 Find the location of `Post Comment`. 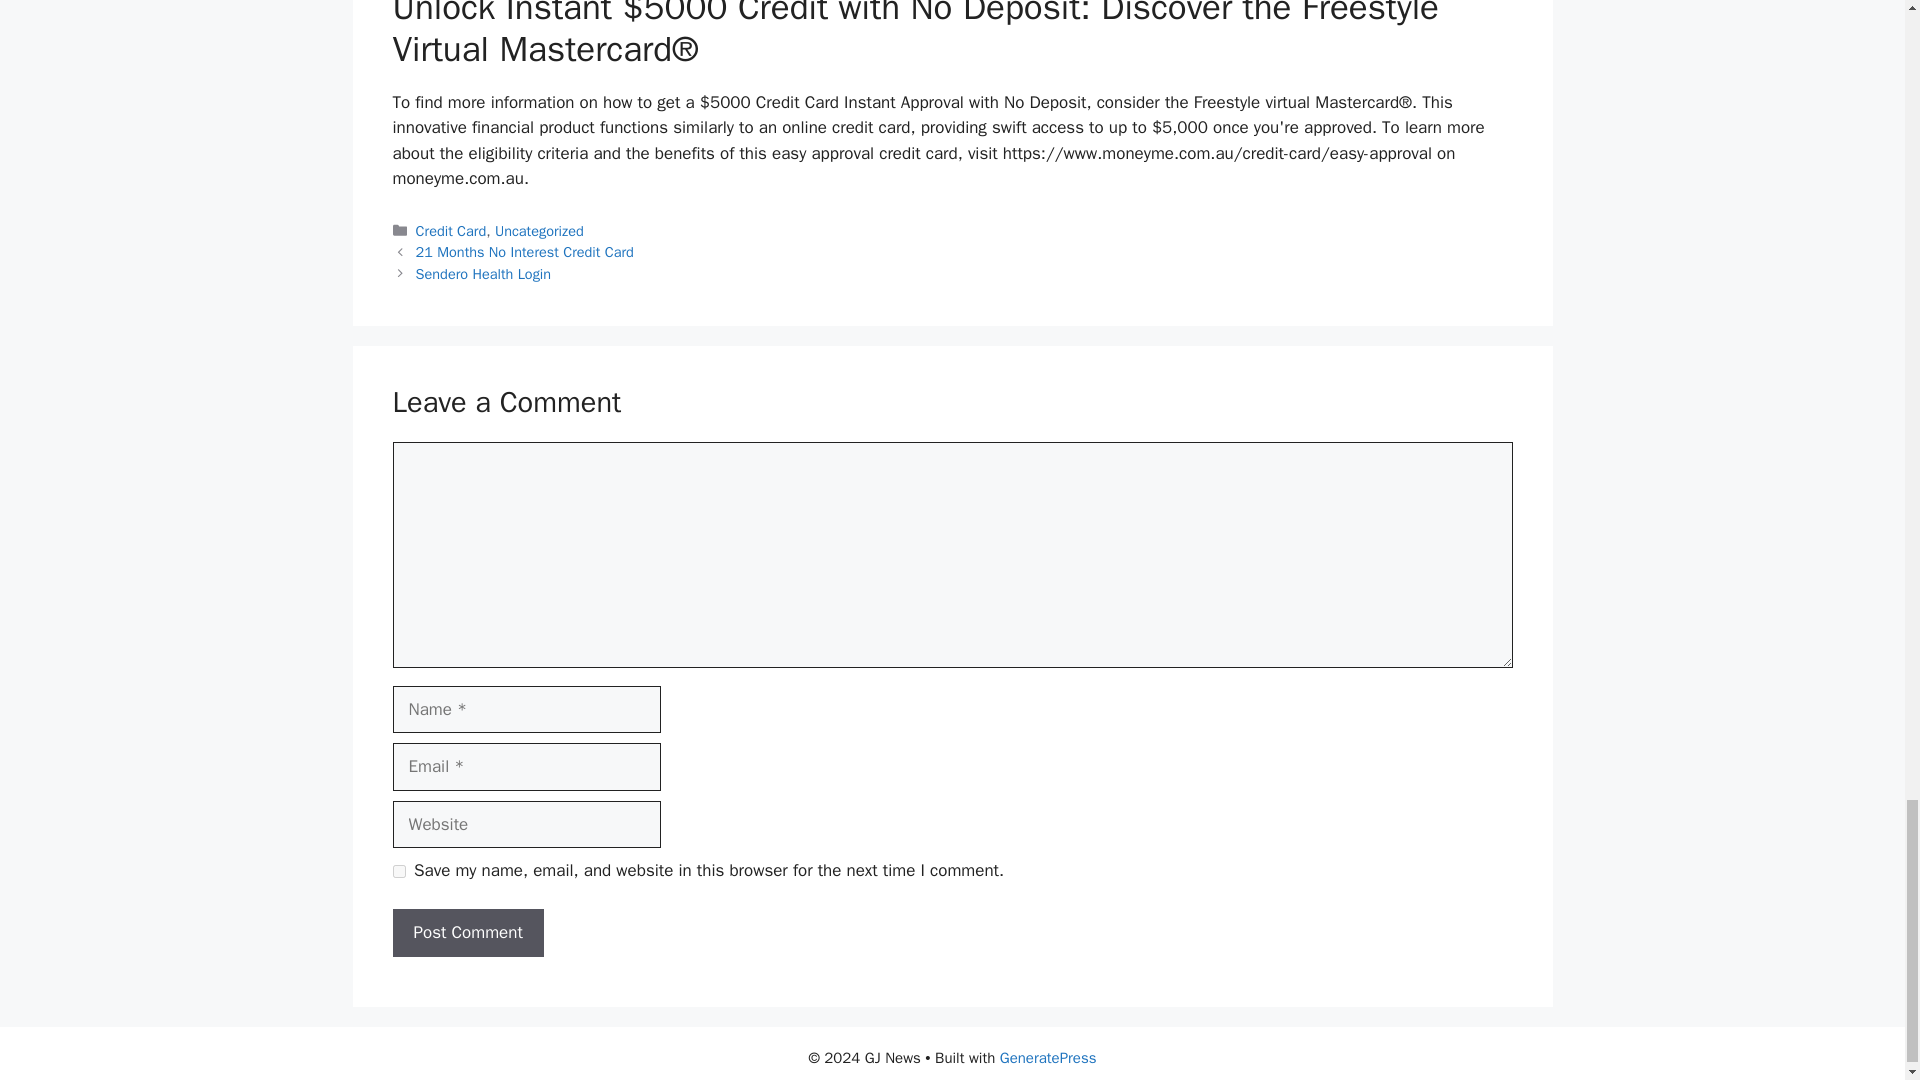

Post Comment is located at coordinates (467, 932).